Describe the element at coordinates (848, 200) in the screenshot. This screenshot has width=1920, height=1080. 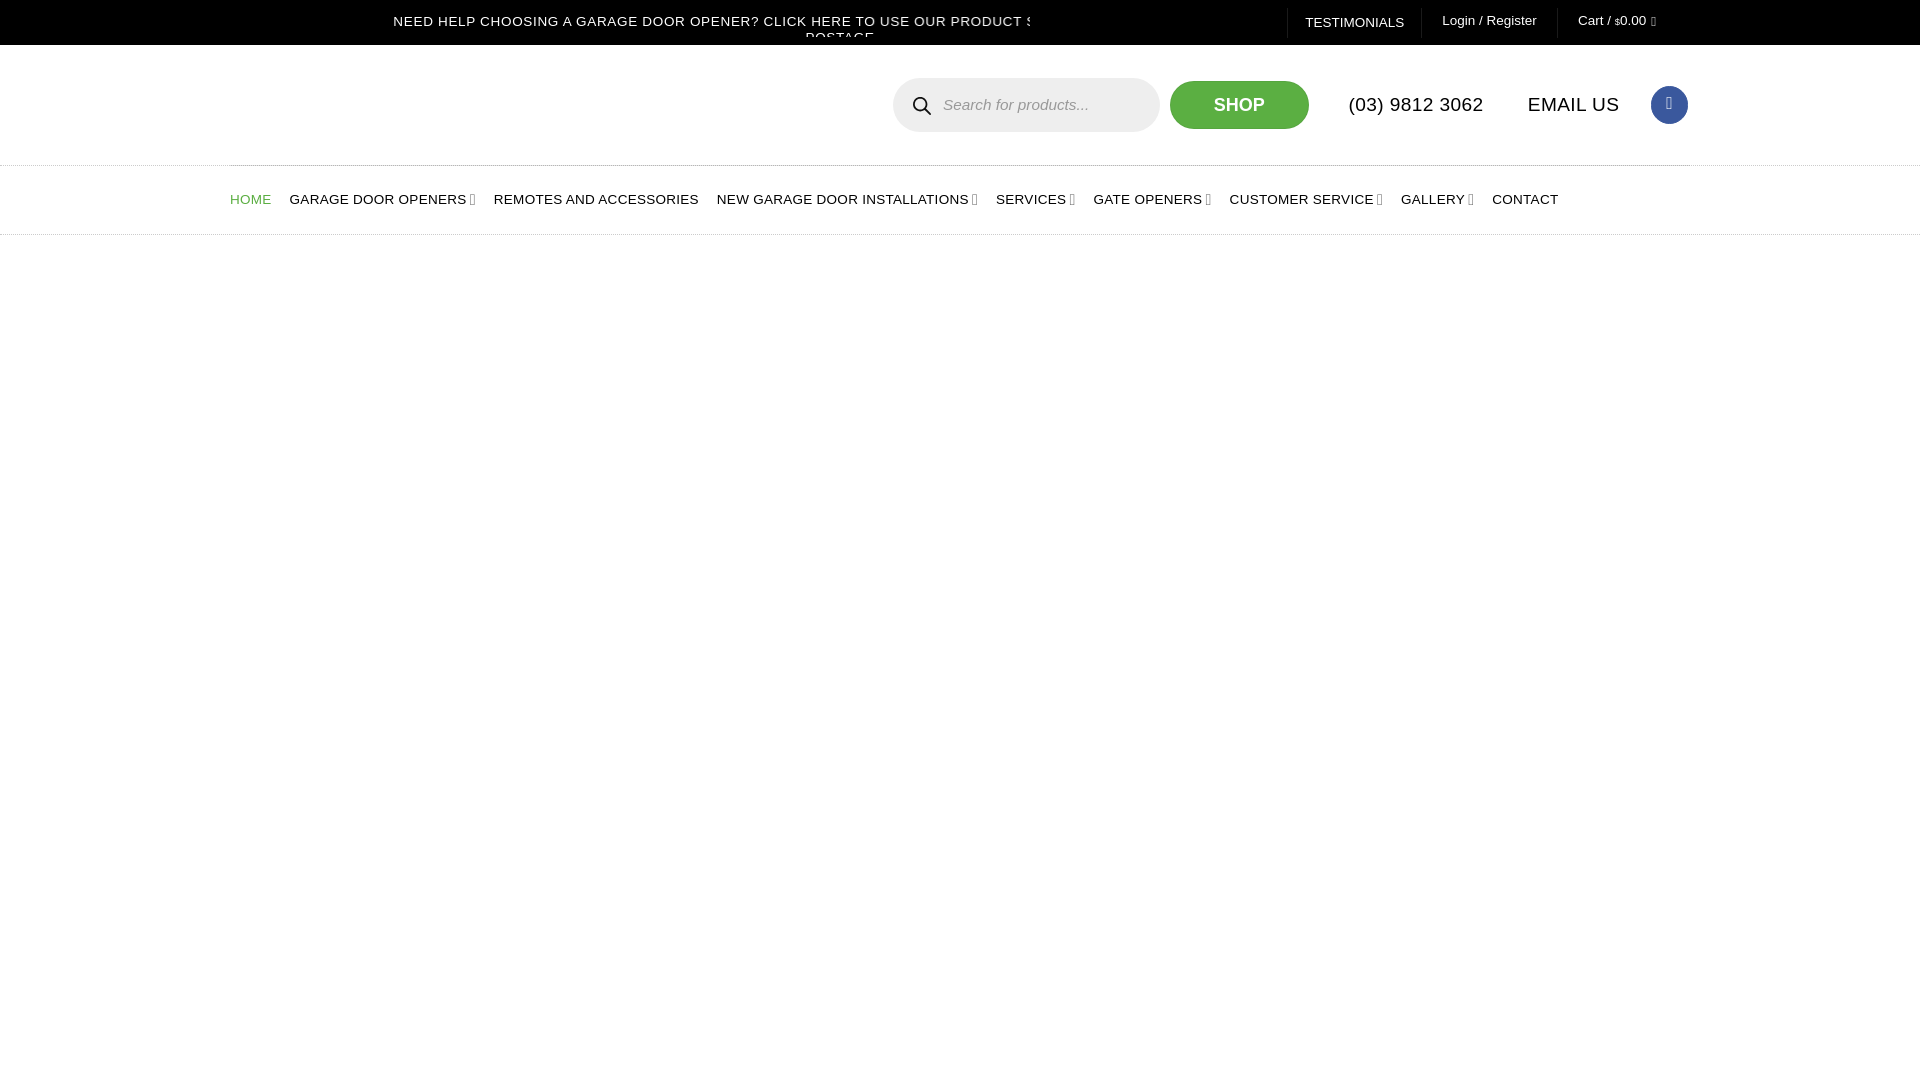
I see `NEW GARAGE DOOR INSTALLATIONS` at that location.